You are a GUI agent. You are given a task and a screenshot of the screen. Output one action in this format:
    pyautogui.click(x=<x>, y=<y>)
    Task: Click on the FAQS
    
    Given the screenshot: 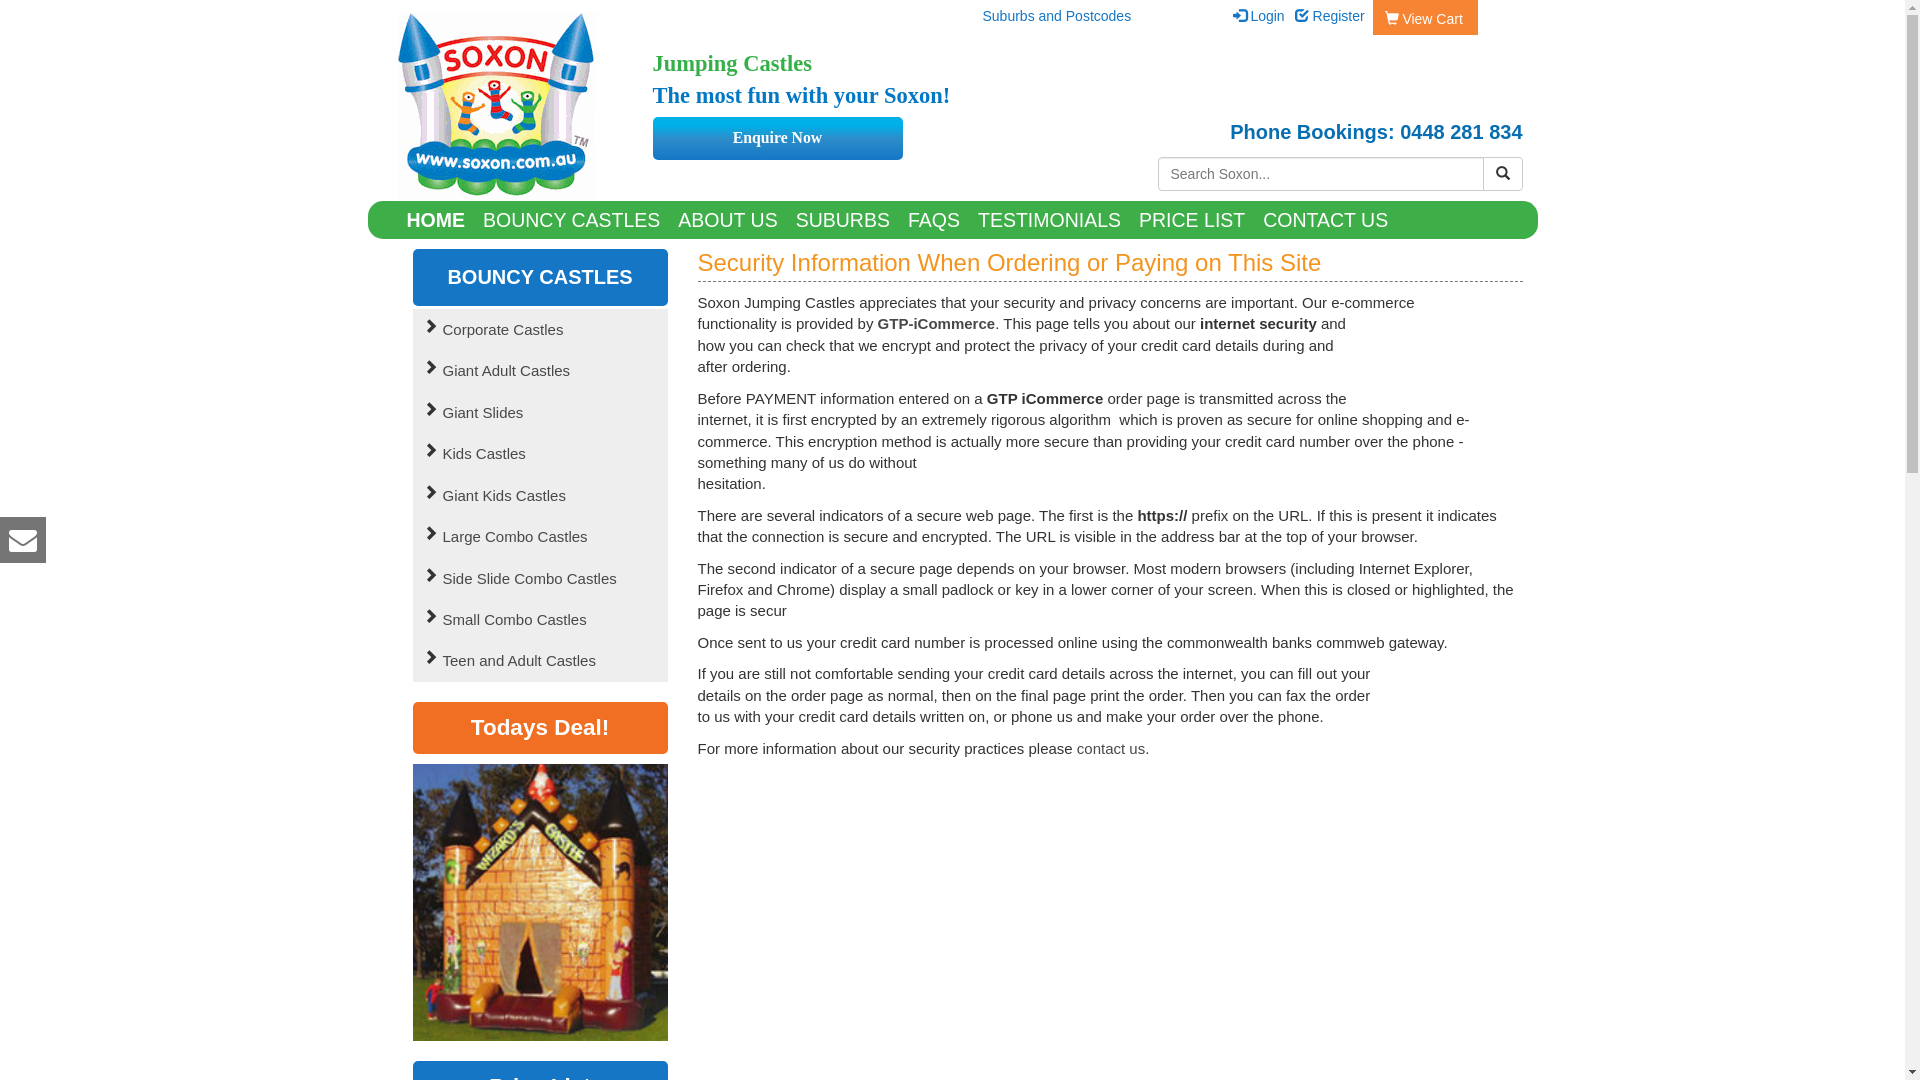 What is the action you would take?
    pyautogui.click(x=934, y=220)
    